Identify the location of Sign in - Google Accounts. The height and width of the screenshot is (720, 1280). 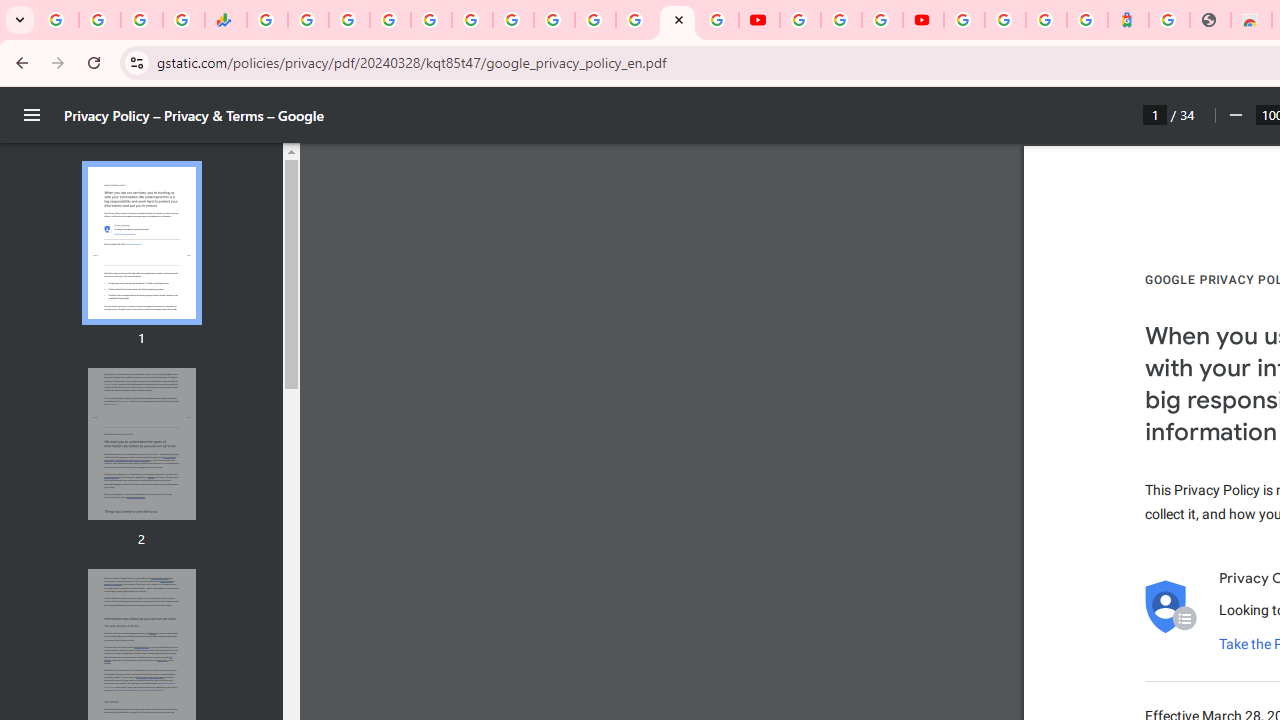
(390, 20).